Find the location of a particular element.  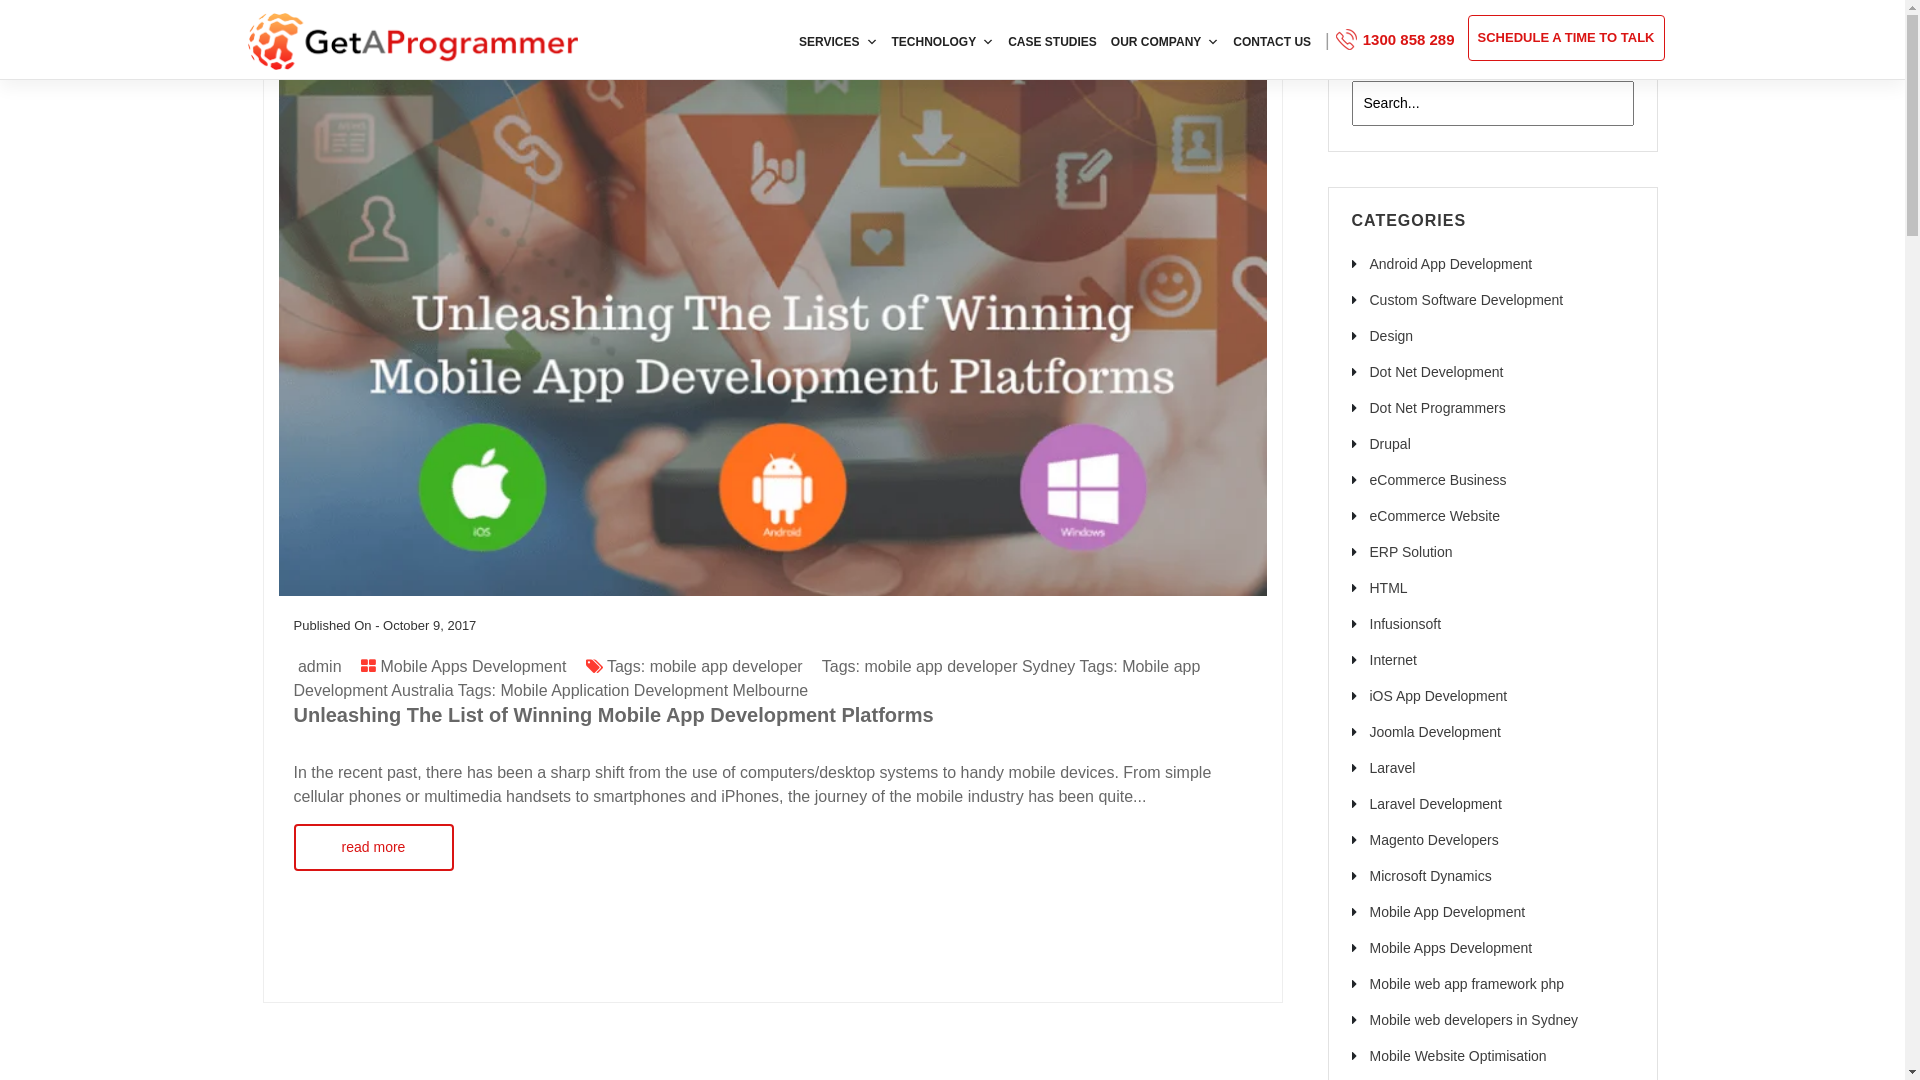

Mobile Apps Development is located at coordinates (1452, 948).